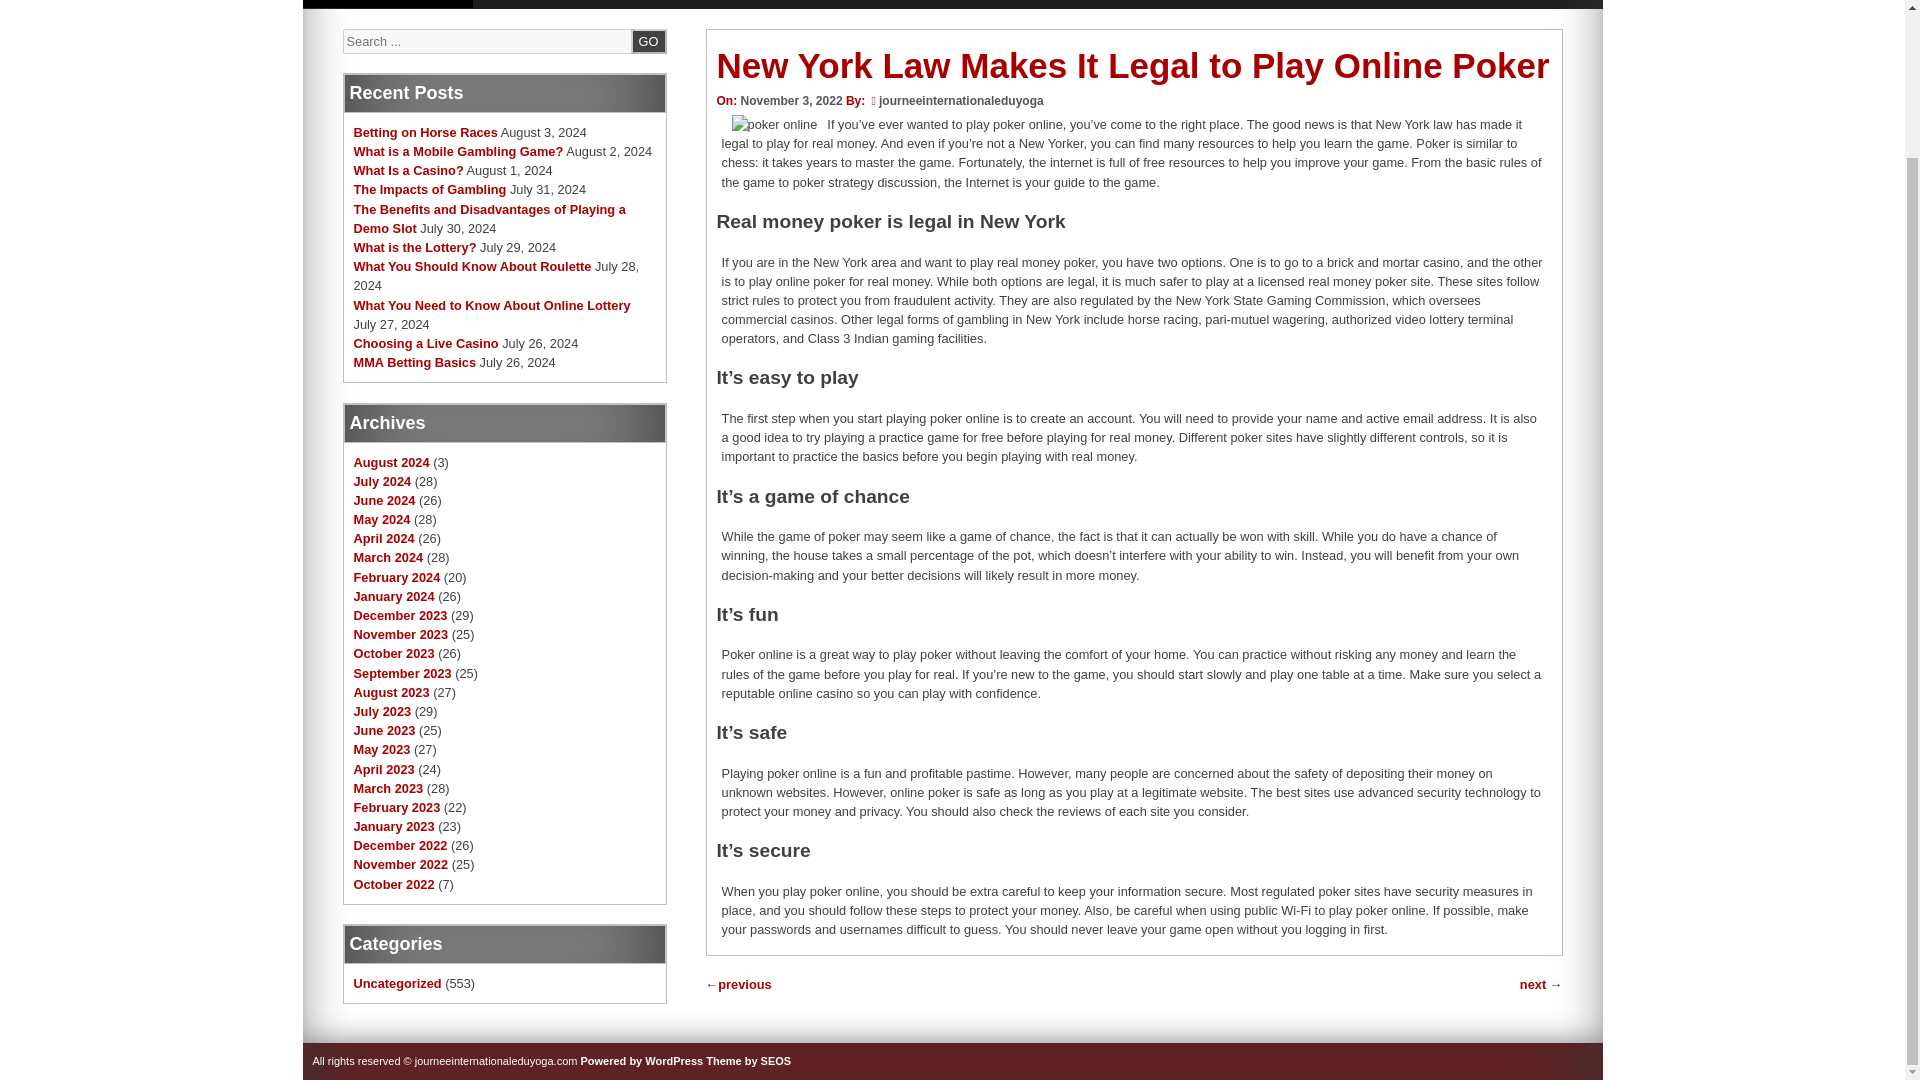 This screenshot has height=1080, width=1920. Describe the element at coordinates (492, 306) in the screenshot. I see `What You Need to Know About Online Lottery` at that location.